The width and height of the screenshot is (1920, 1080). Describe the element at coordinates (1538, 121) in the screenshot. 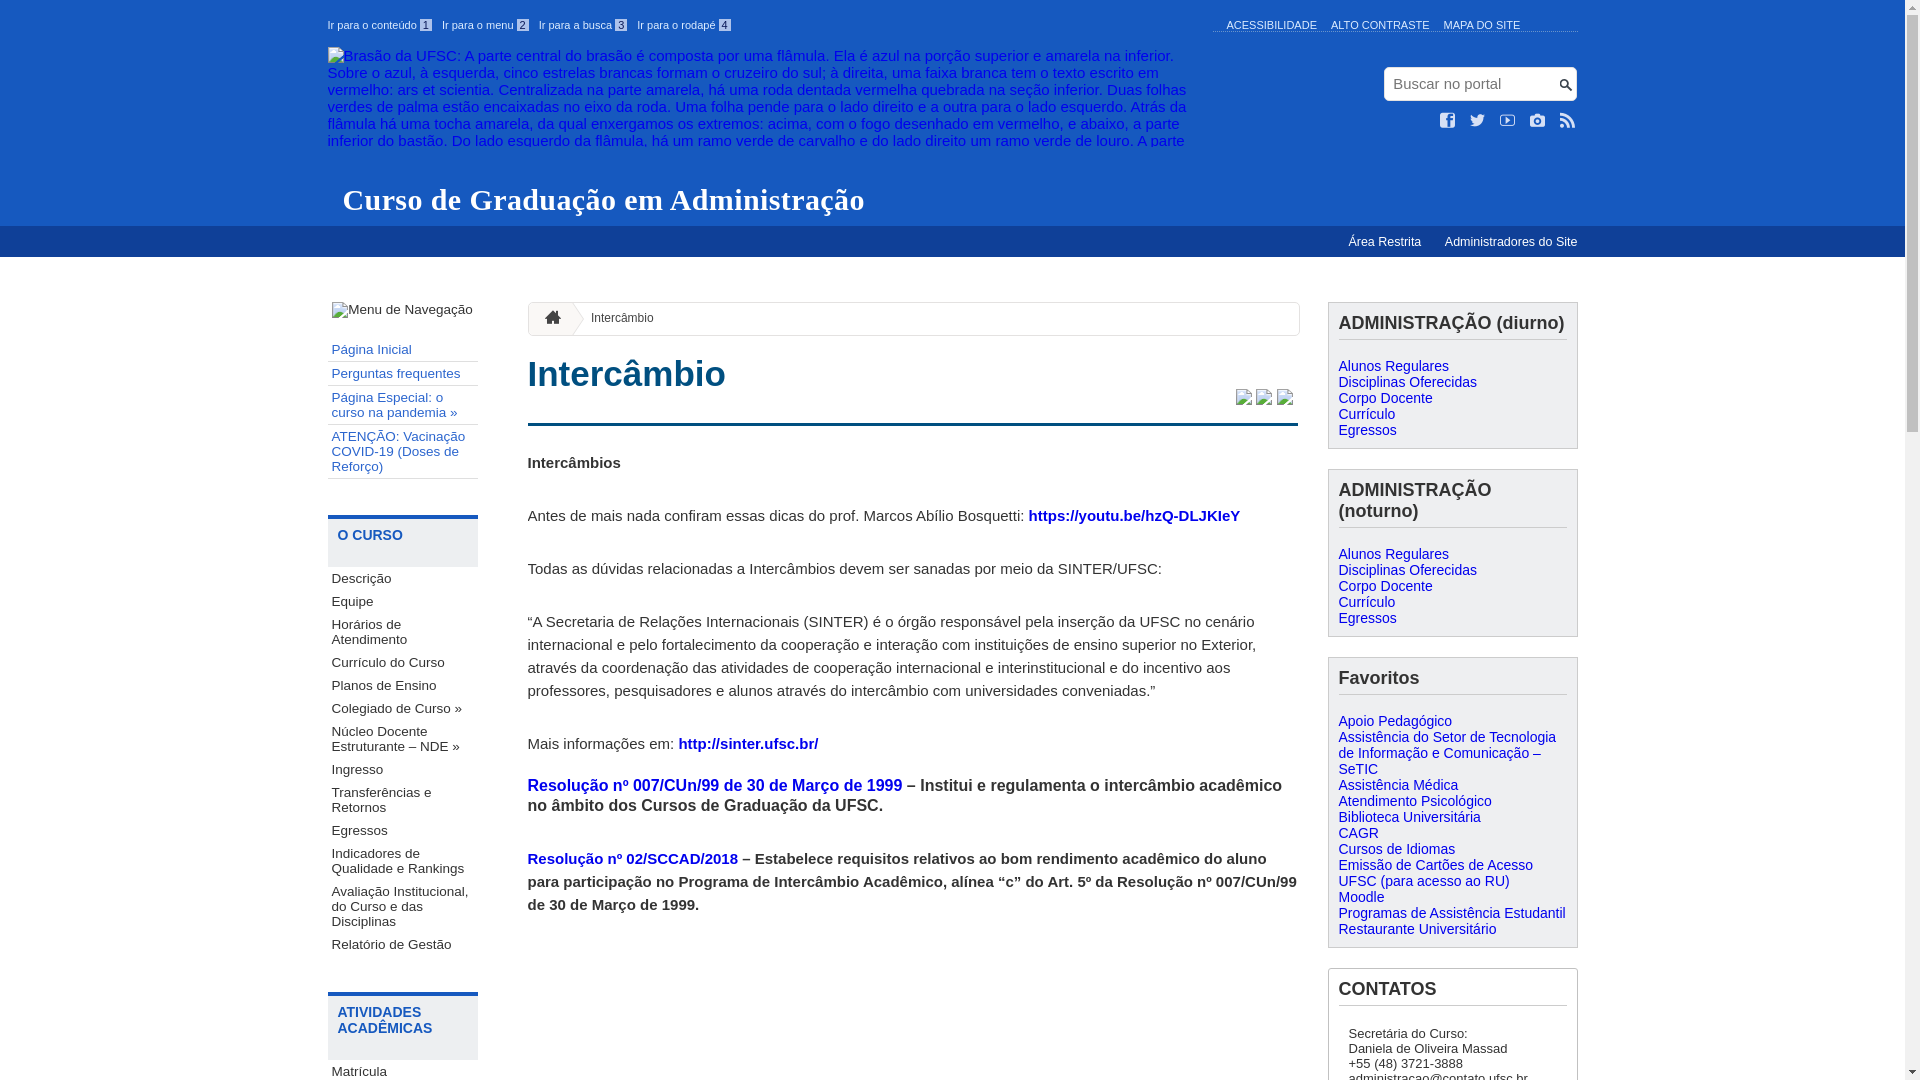

I see `Veja no Instagram` at that location.